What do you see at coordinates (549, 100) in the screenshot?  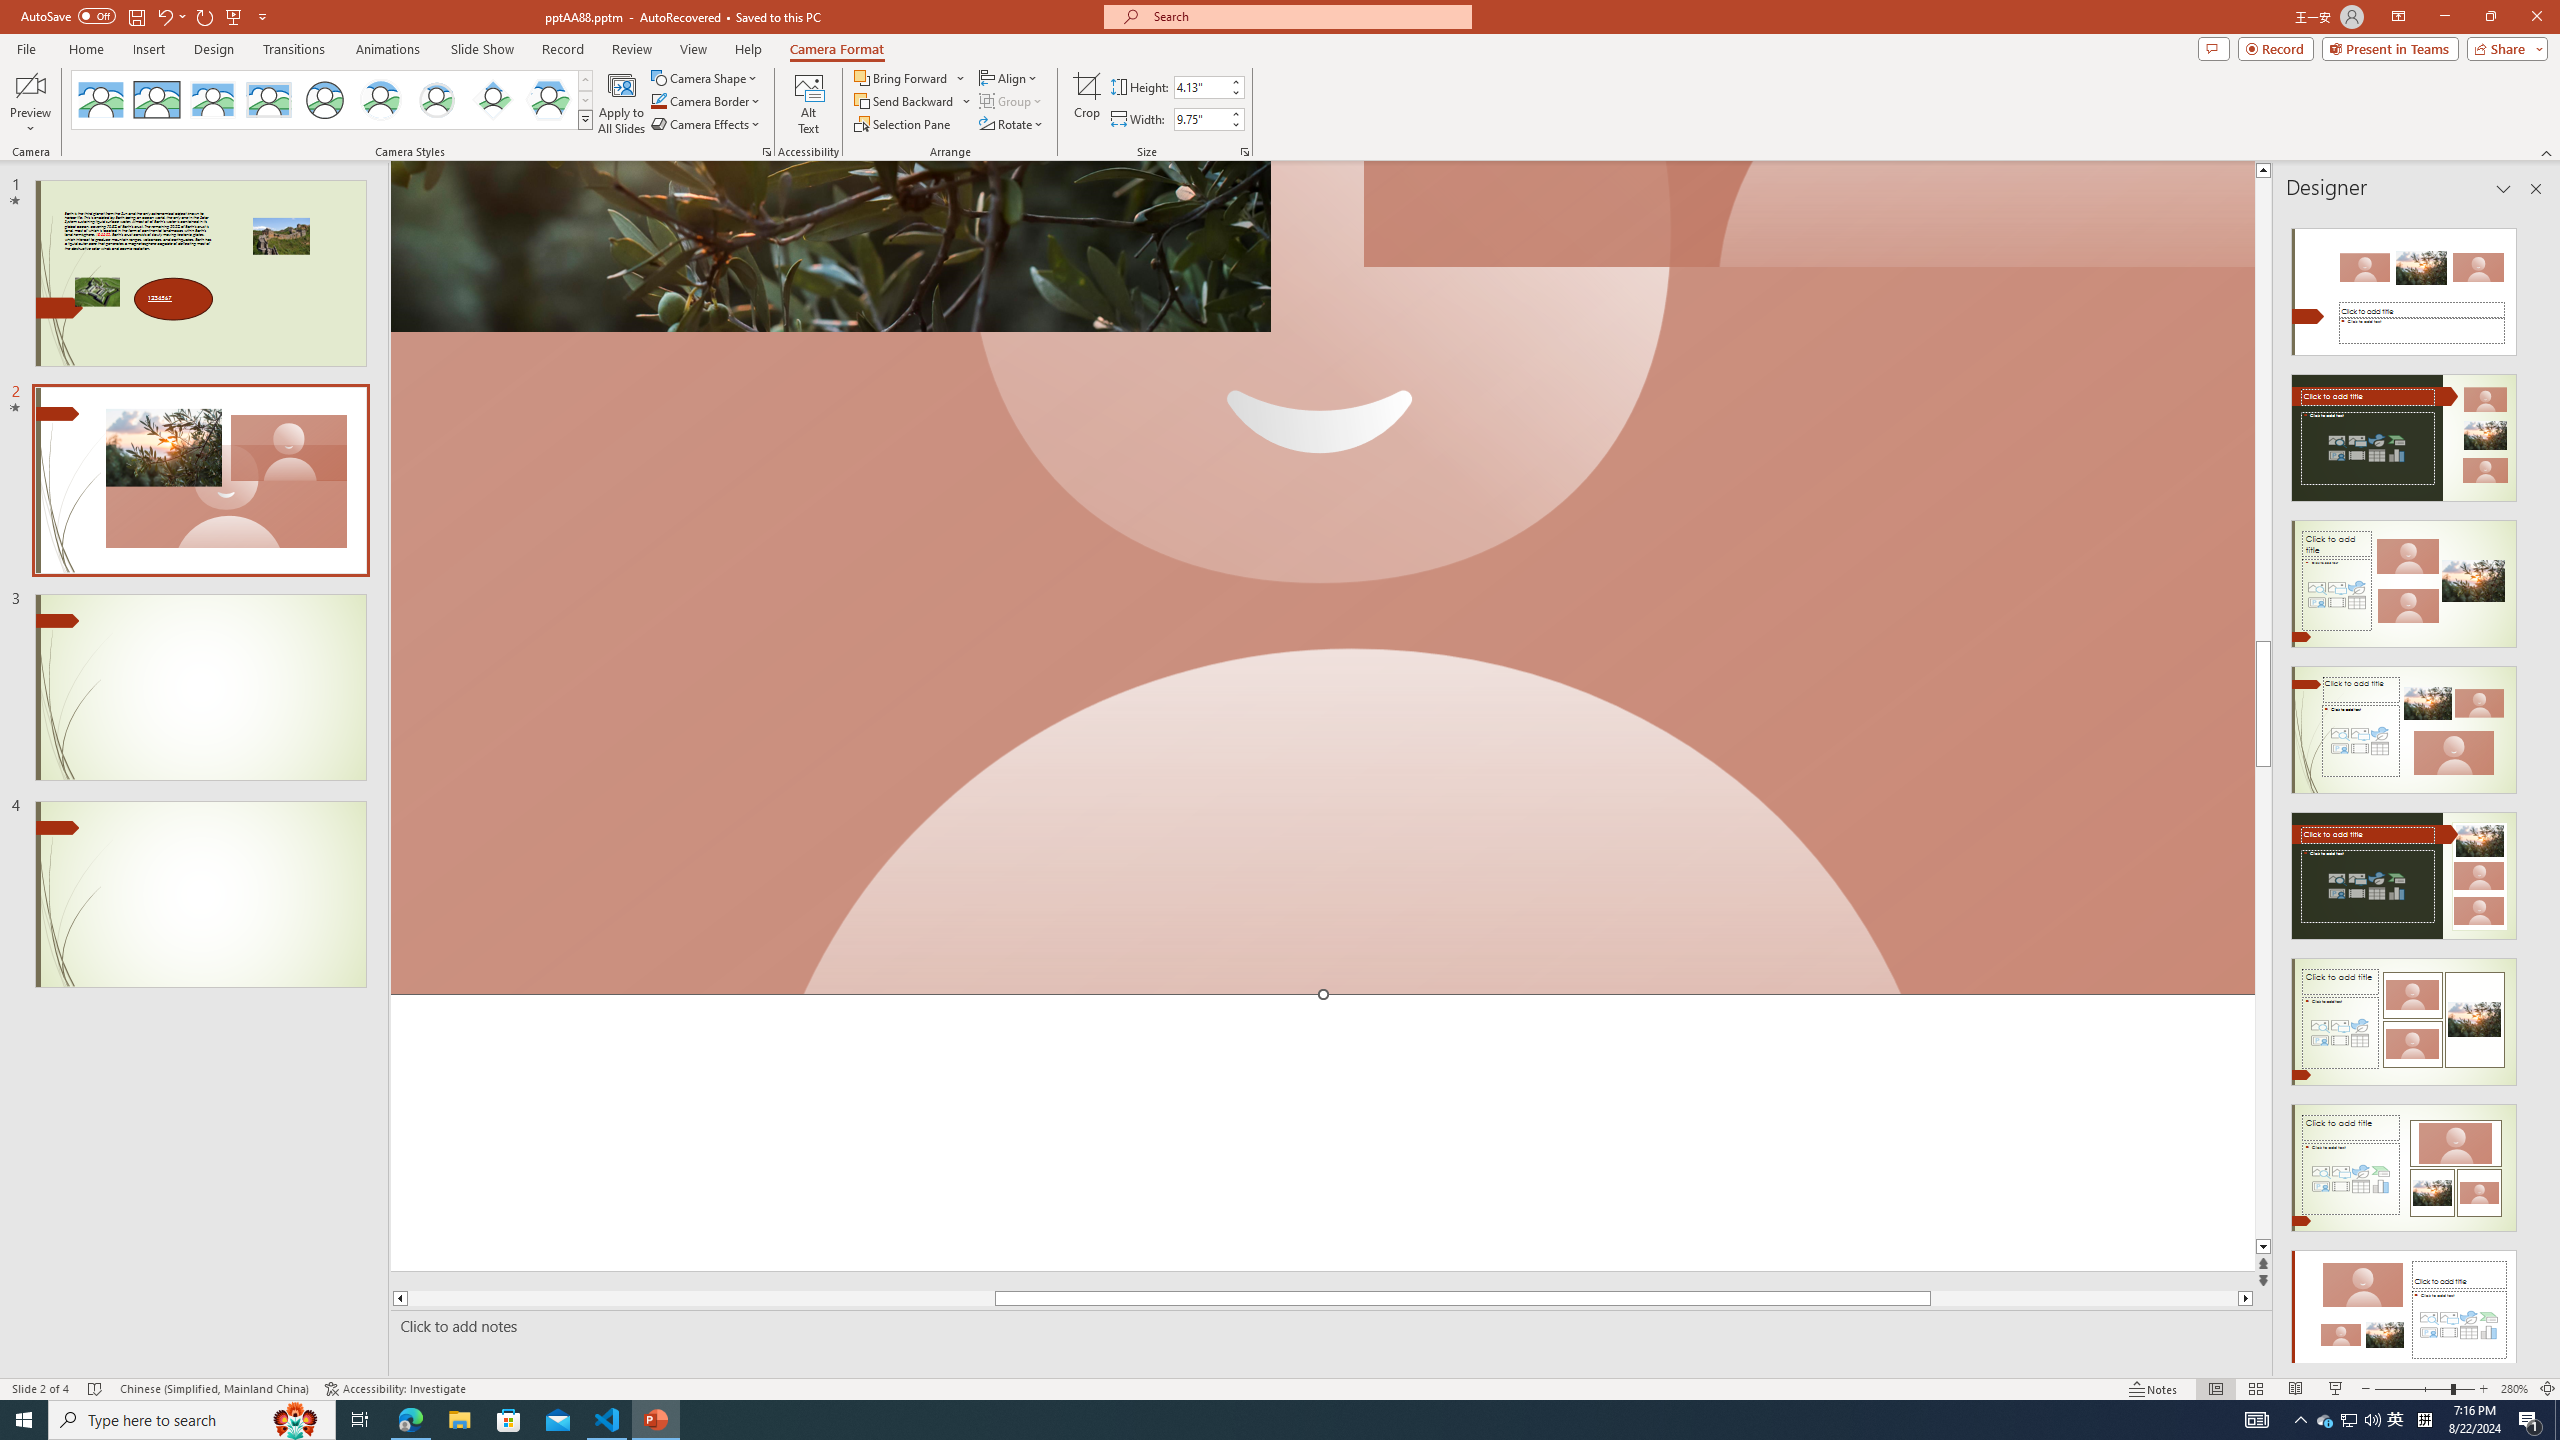 I see `Center Shadow Hexagon` at bounding box center [549, 100].